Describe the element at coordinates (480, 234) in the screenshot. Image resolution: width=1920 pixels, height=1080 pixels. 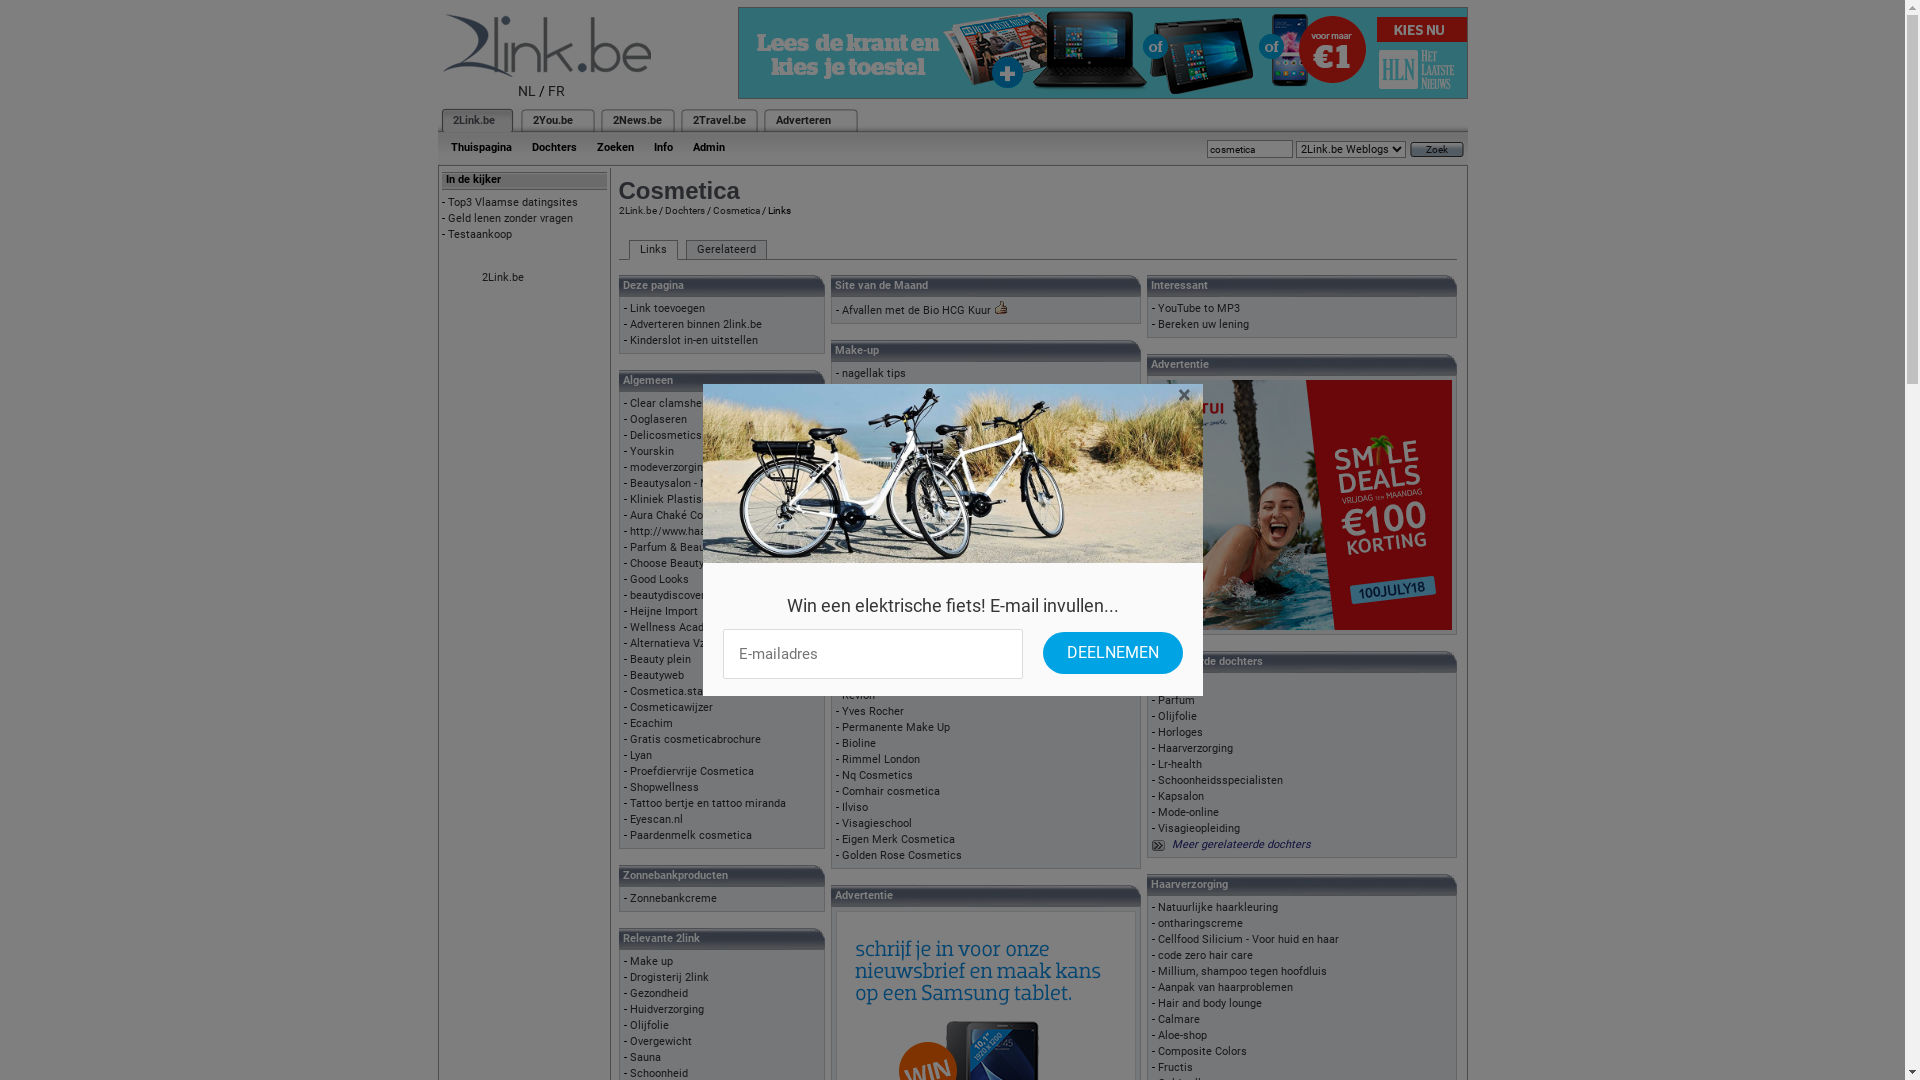
I see `Testaankoop` at that location.